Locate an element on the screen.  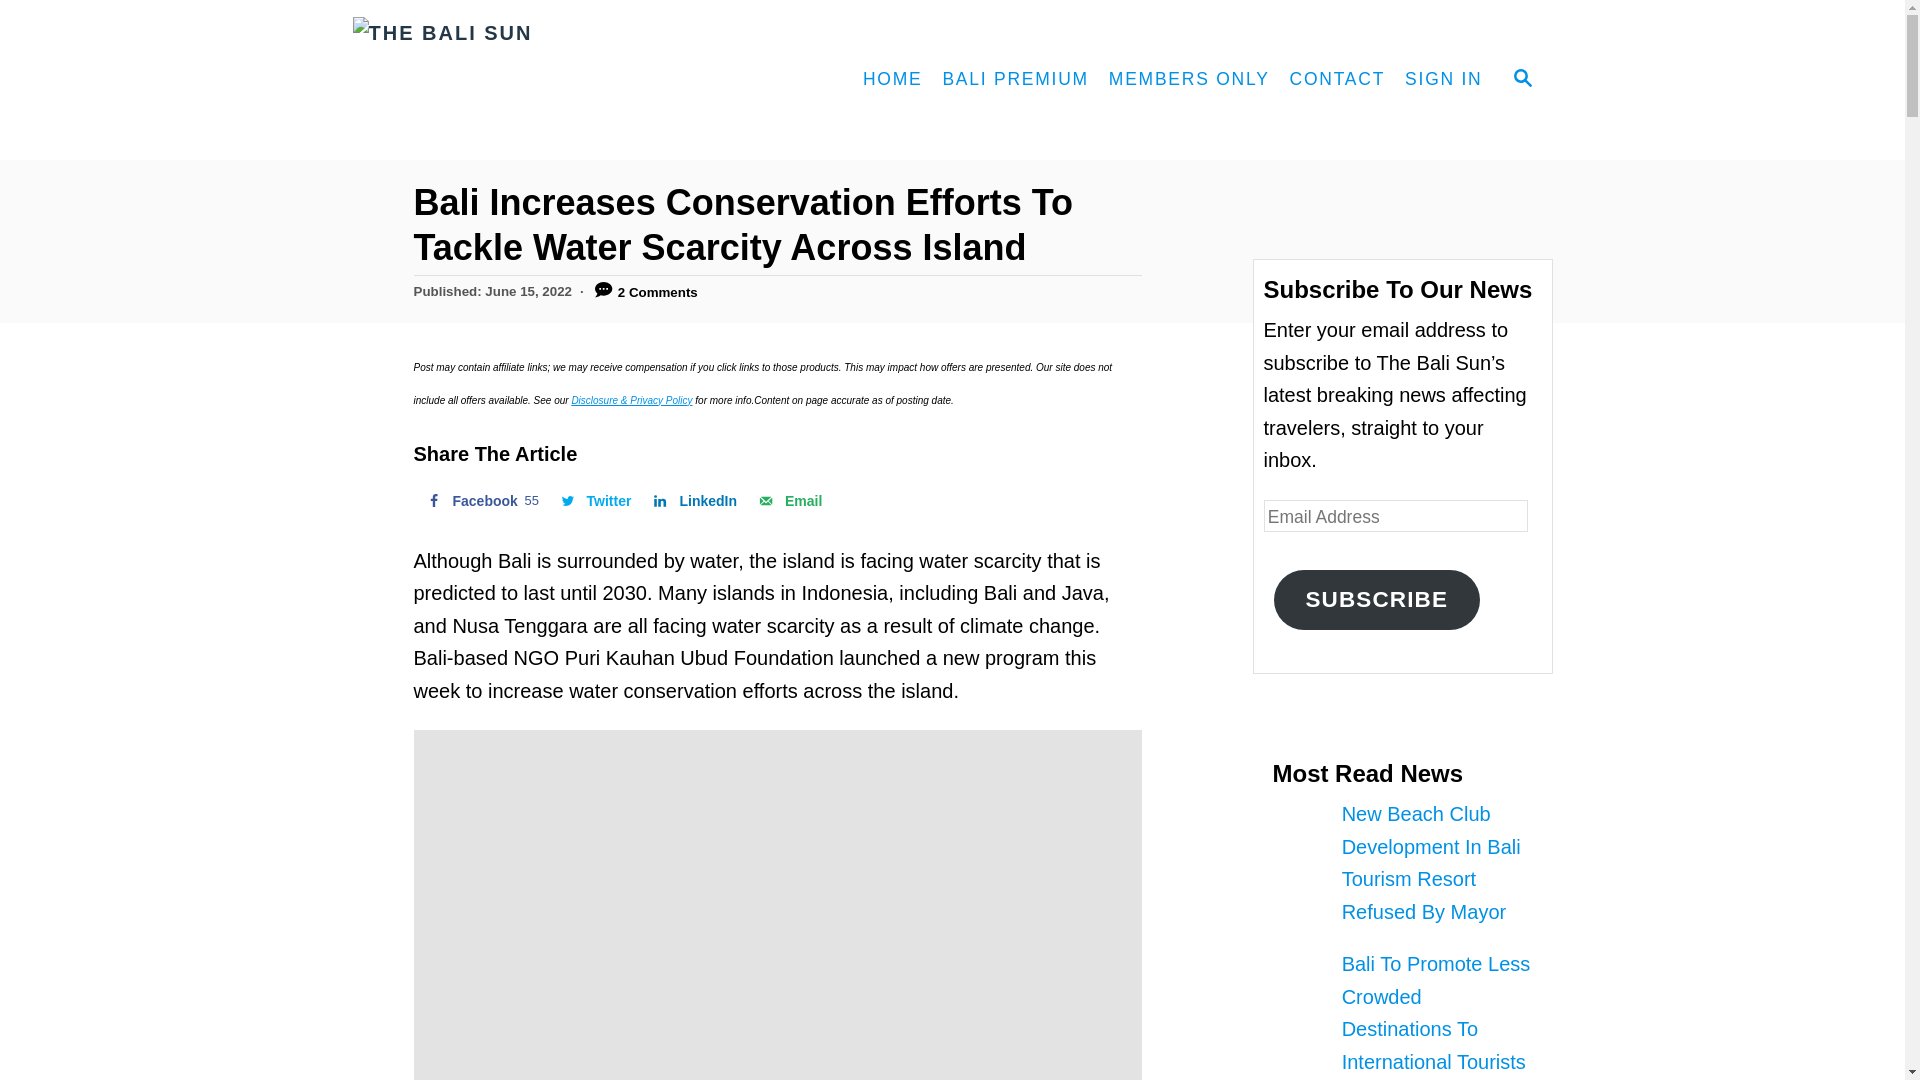
MEMBERS ONLY is located at coordinates (1377, 600).